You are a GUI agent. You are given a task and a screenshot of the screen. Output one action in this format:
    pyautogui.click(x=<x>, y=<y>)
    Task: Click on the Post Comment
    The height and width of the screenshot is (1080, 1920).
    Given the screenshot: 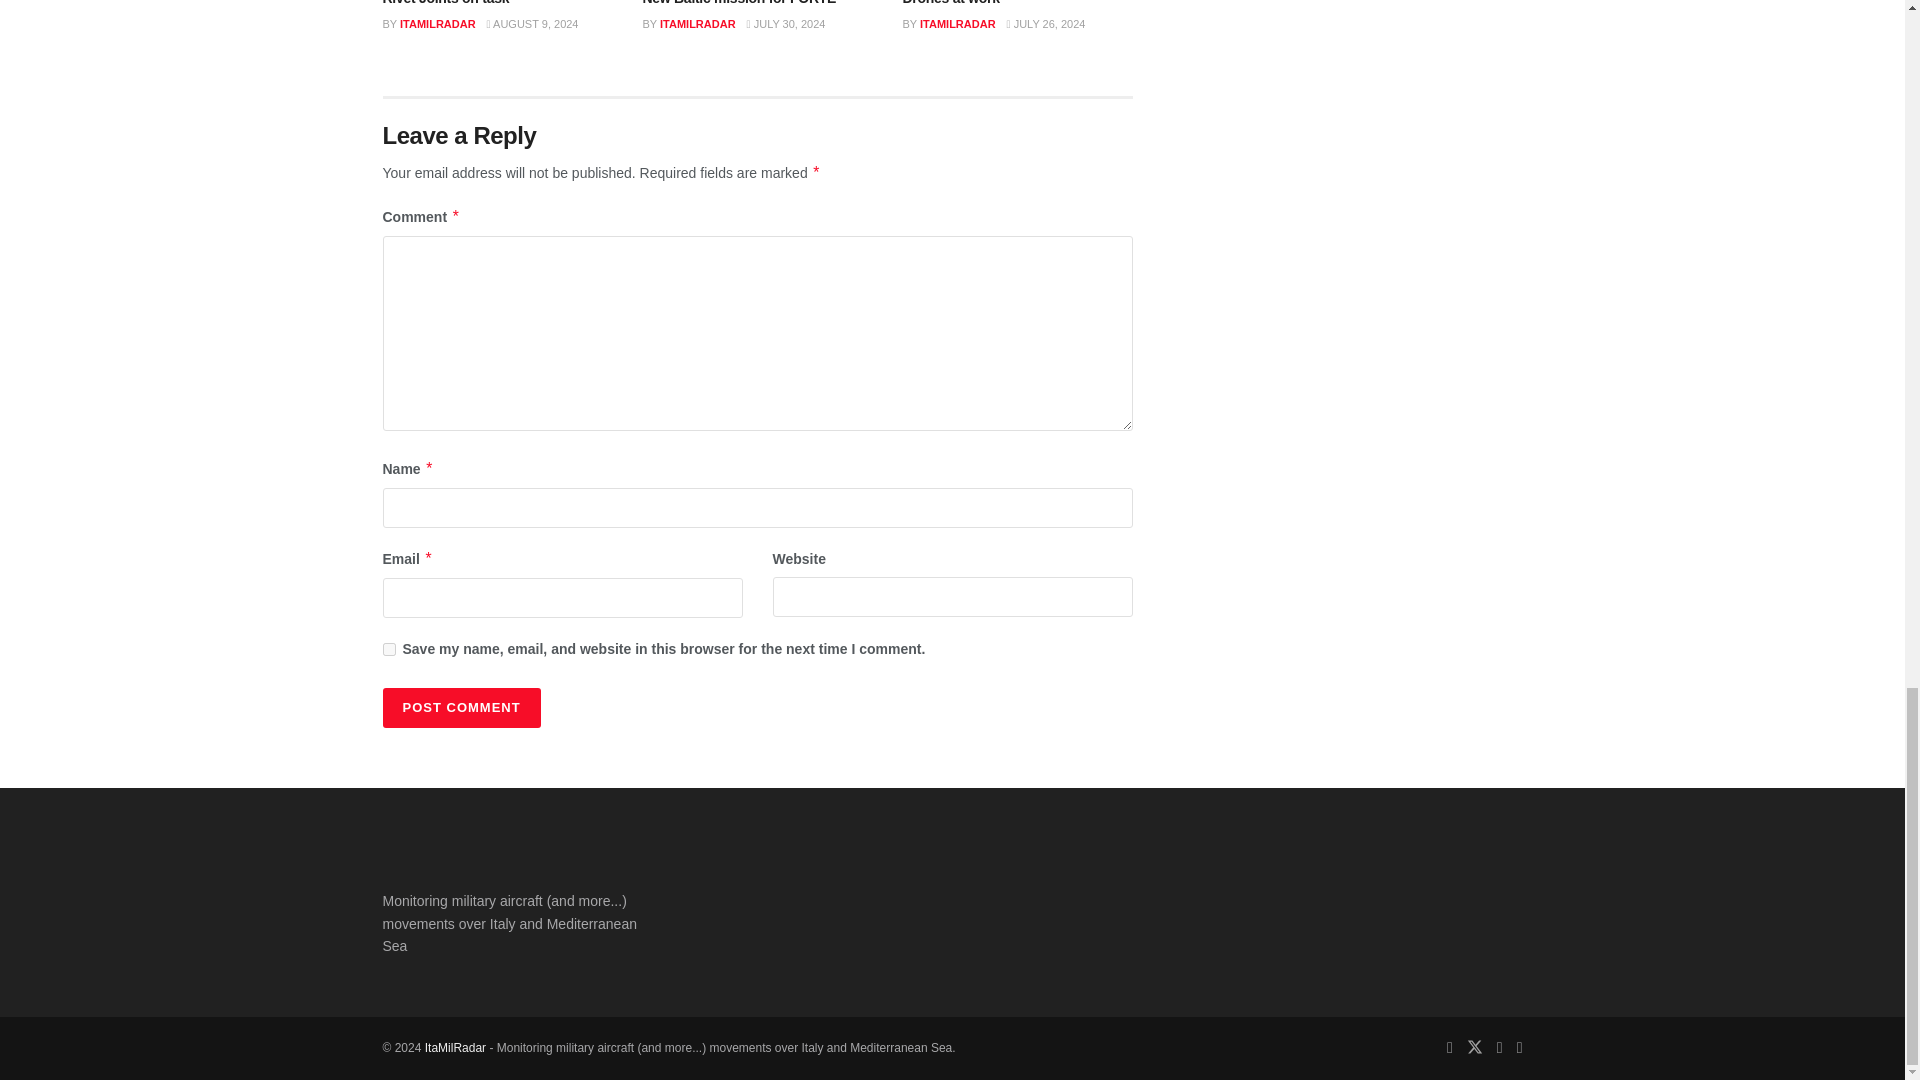 What is the action you would take?
    pyautogui.click(x=460, y=707)
    